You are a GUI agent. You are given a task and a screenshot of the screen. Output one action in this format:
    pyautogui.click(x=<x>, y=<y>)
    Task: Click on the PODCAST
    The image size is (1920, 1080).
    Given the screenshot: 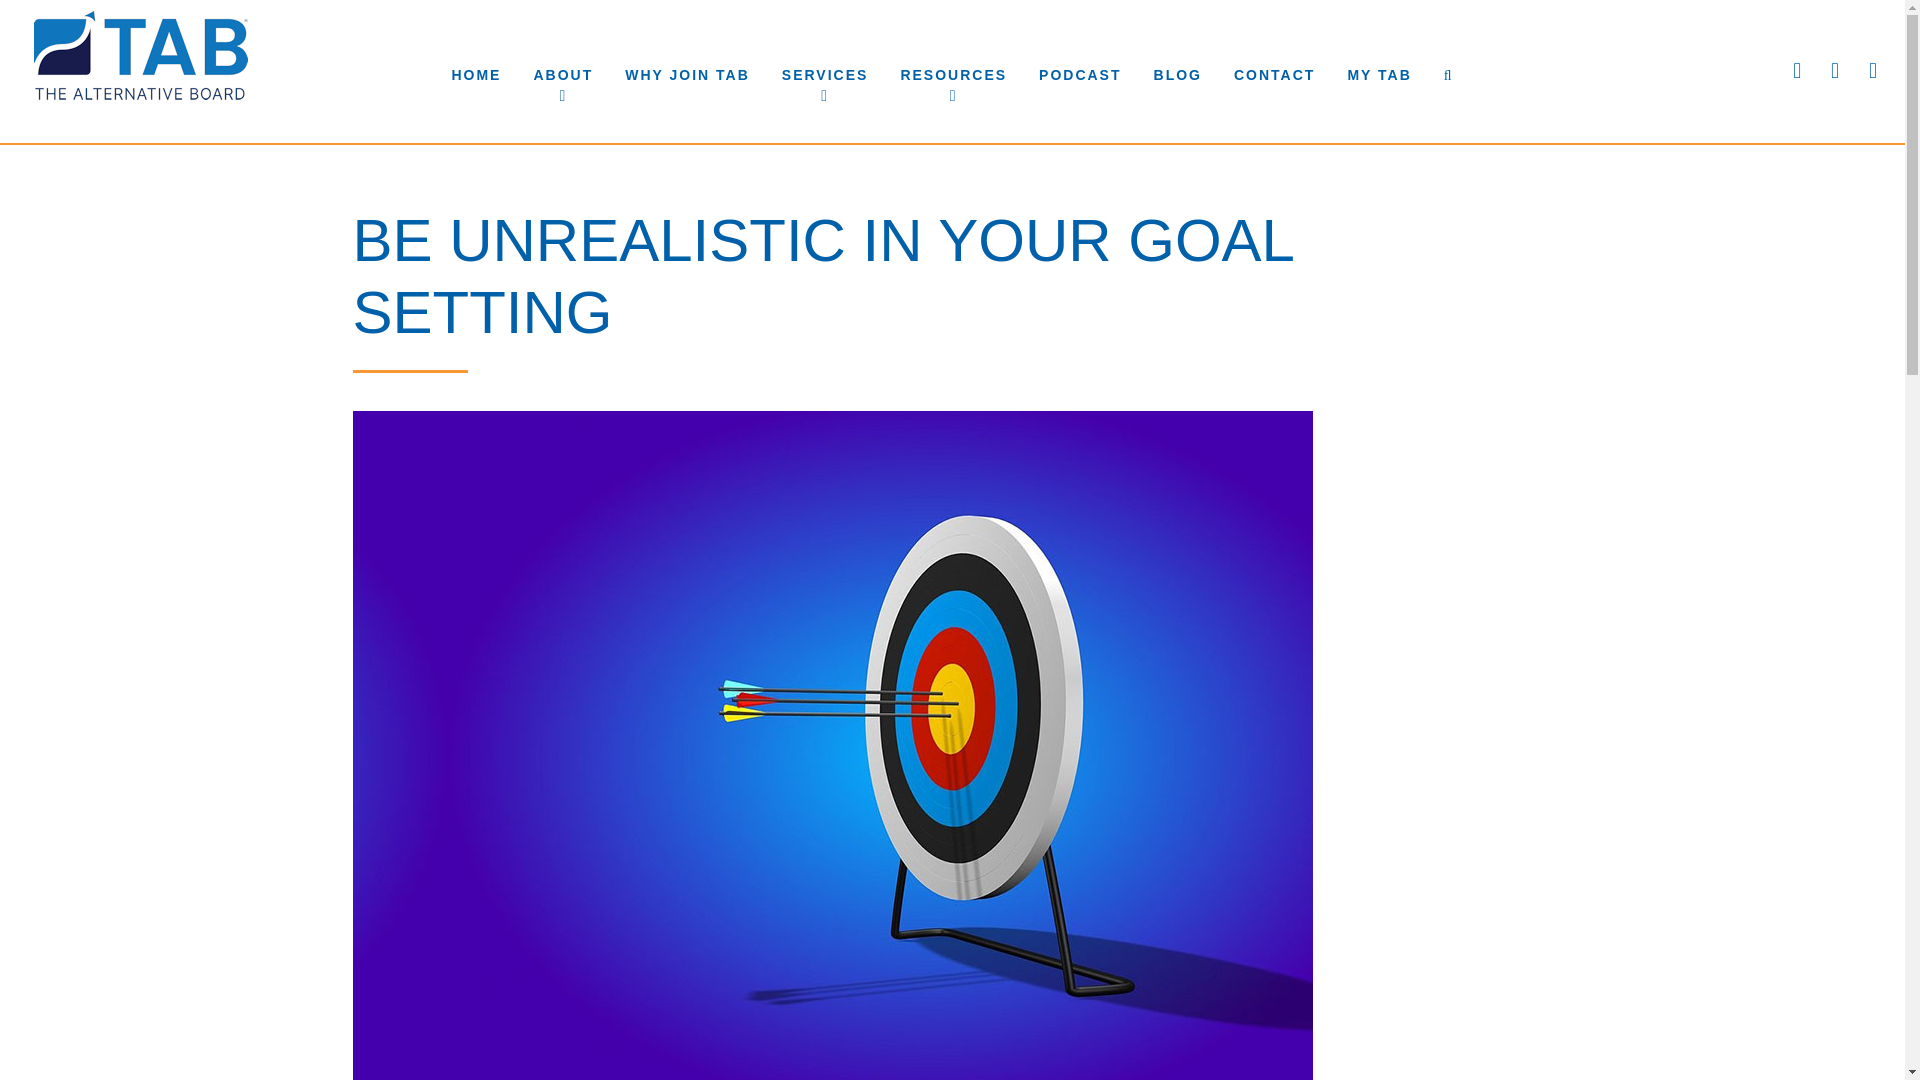 What is the action you would take?
    pyautogui.click(x=1080, y=75)
    